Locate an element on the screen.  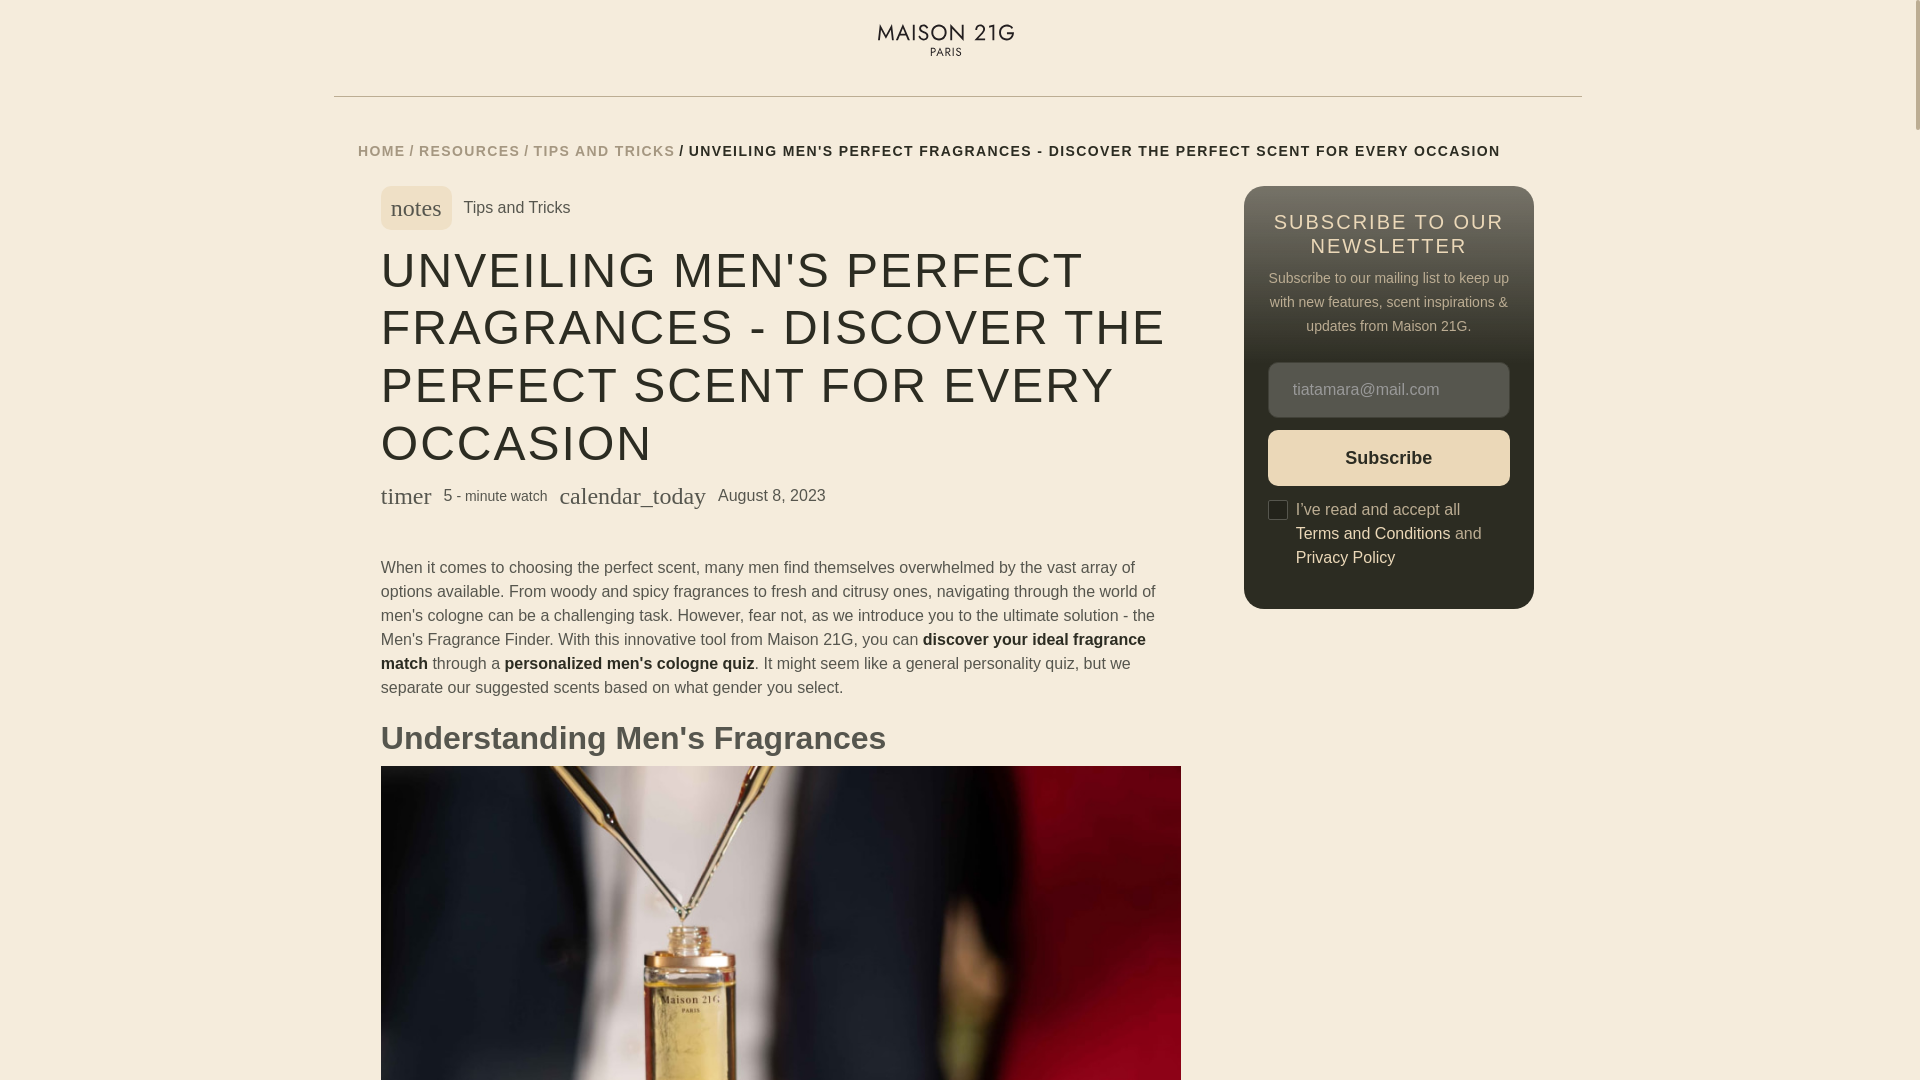
RESOURCES is located at coordinates (469, 152).